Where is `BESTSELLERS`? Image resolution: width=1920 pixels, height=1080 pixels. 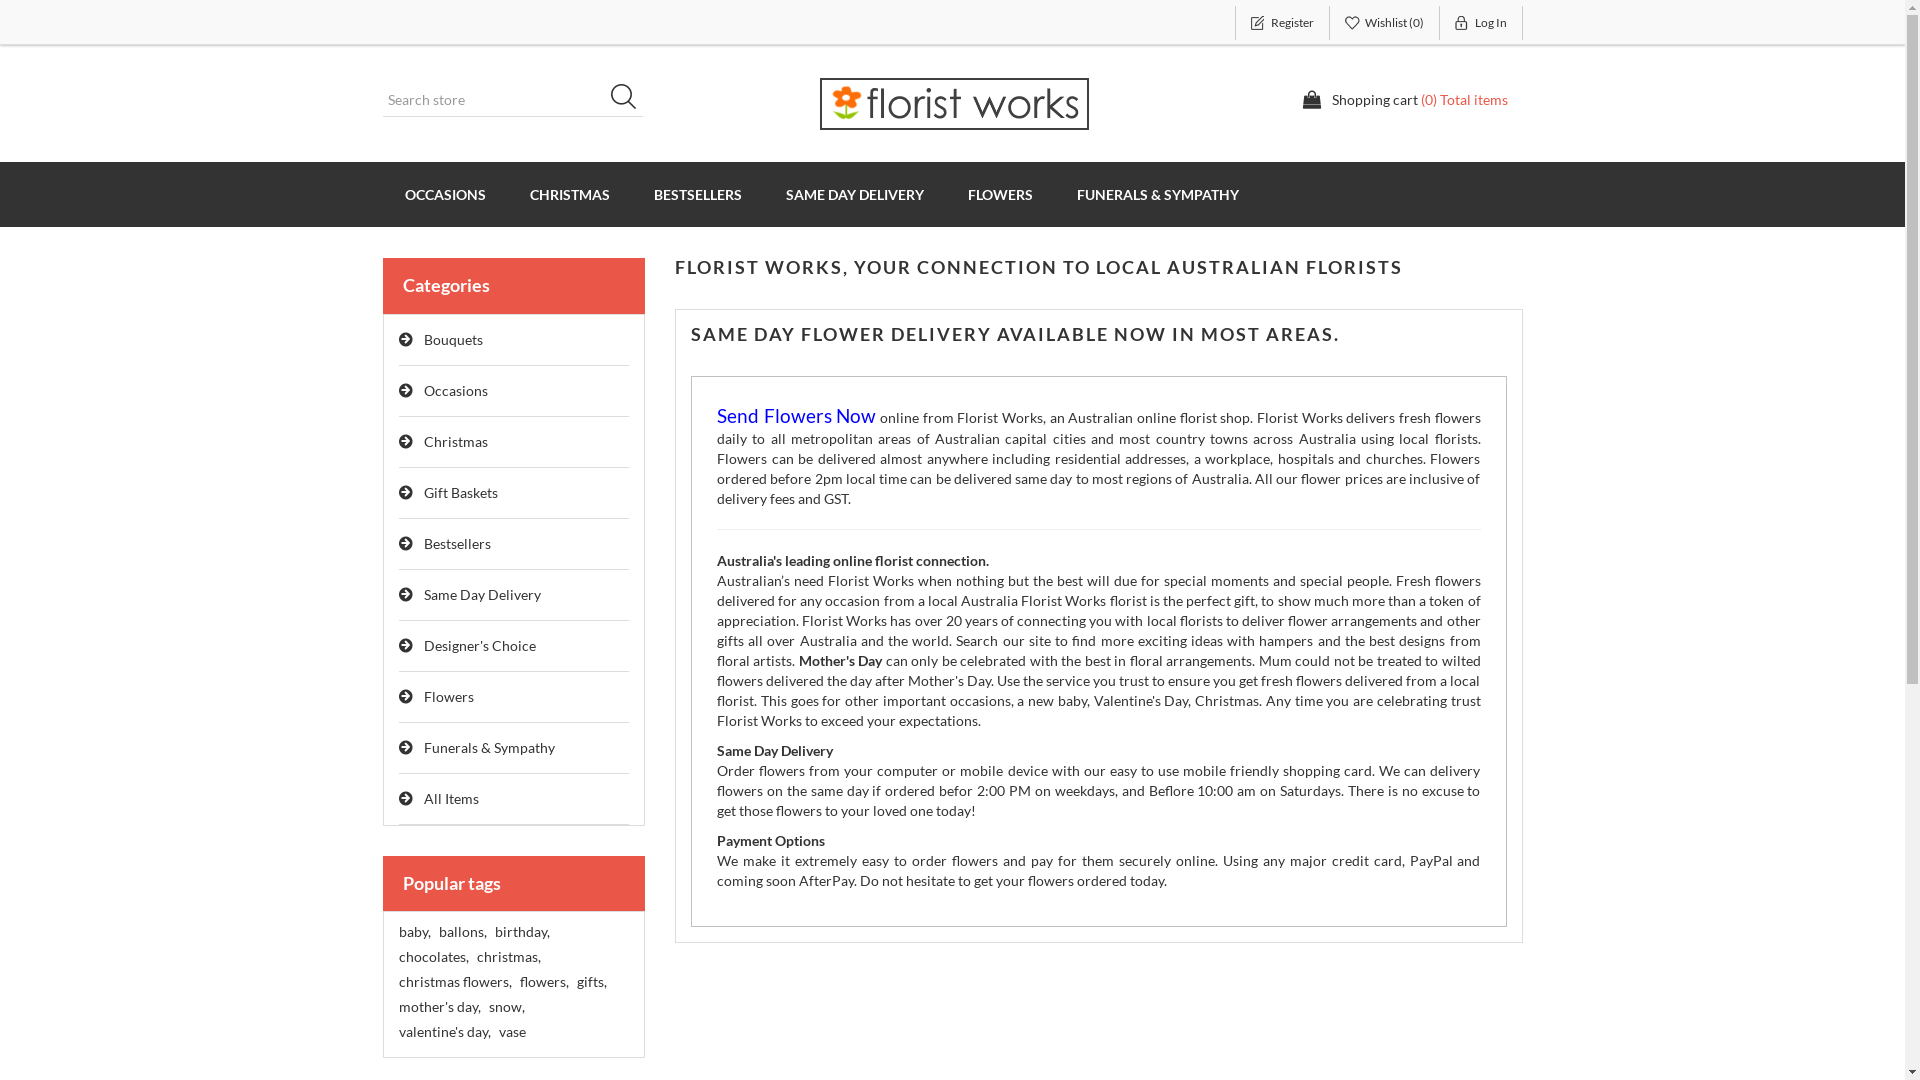 BESTSELLERS is located at coordinates (698, 194).